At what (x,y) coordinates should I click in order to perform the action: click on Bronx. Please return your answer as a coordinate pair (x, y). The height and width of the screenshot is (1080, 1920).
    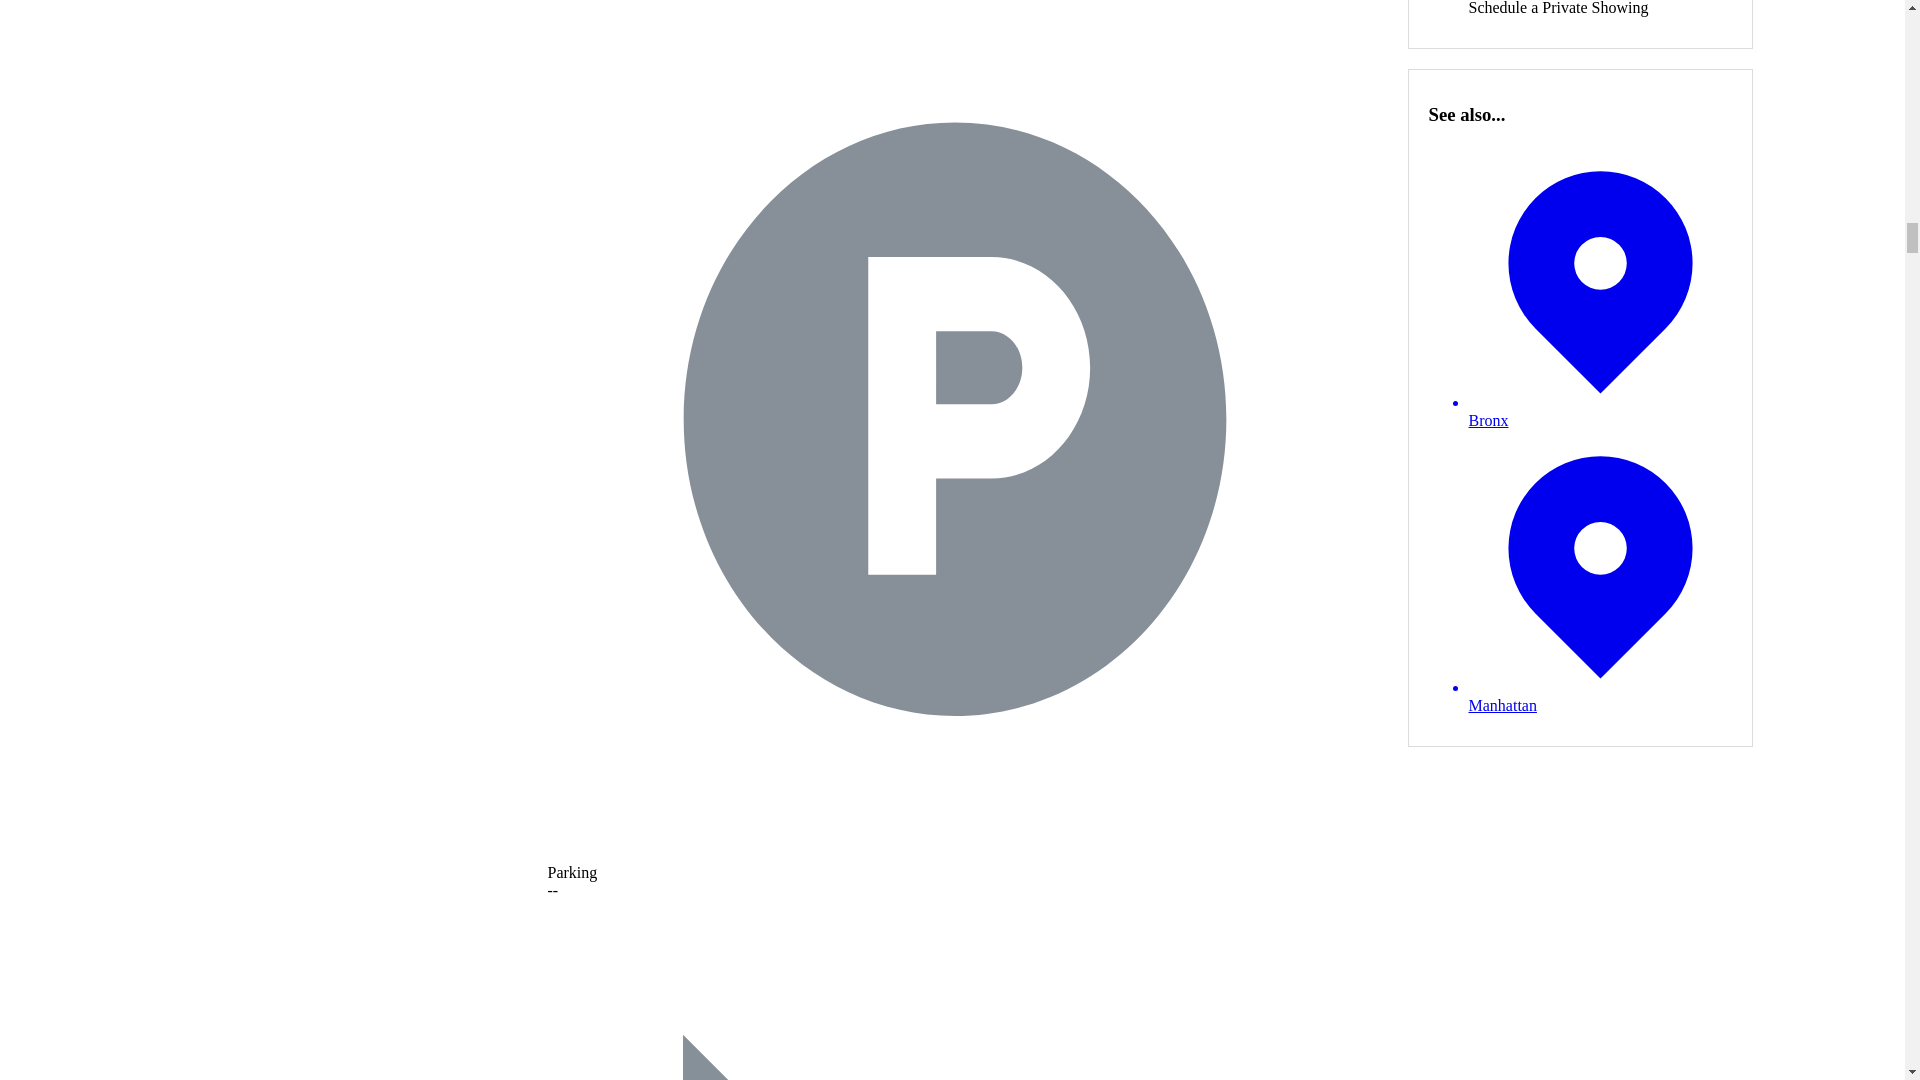
    Looking at the image, I should click on (1600, 286).